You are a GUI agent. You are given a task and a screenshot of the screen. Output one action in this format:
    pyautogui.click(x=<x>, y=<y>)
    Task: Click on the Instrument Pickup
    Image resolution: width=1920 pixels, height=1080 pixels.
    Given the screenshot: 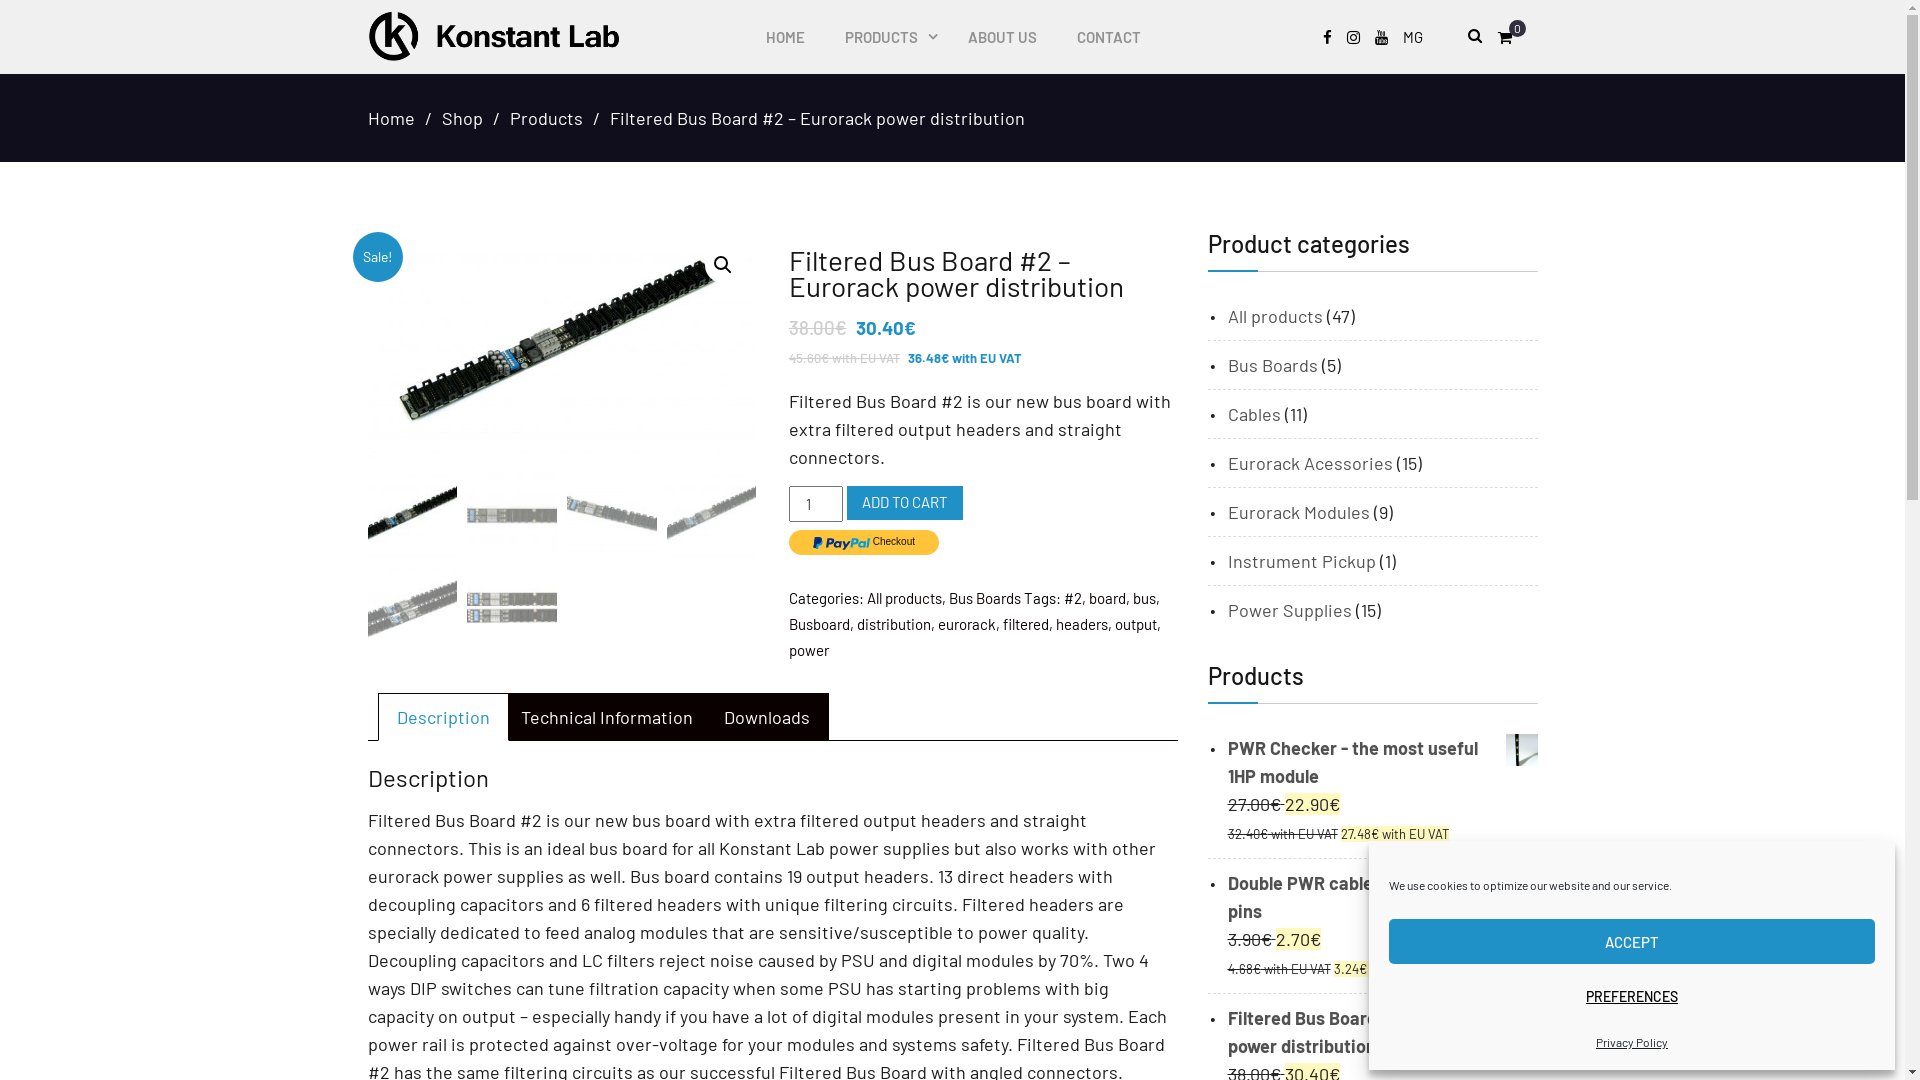 What is the action you would take?
    pyautogui.click(x=1302, y=561)
    